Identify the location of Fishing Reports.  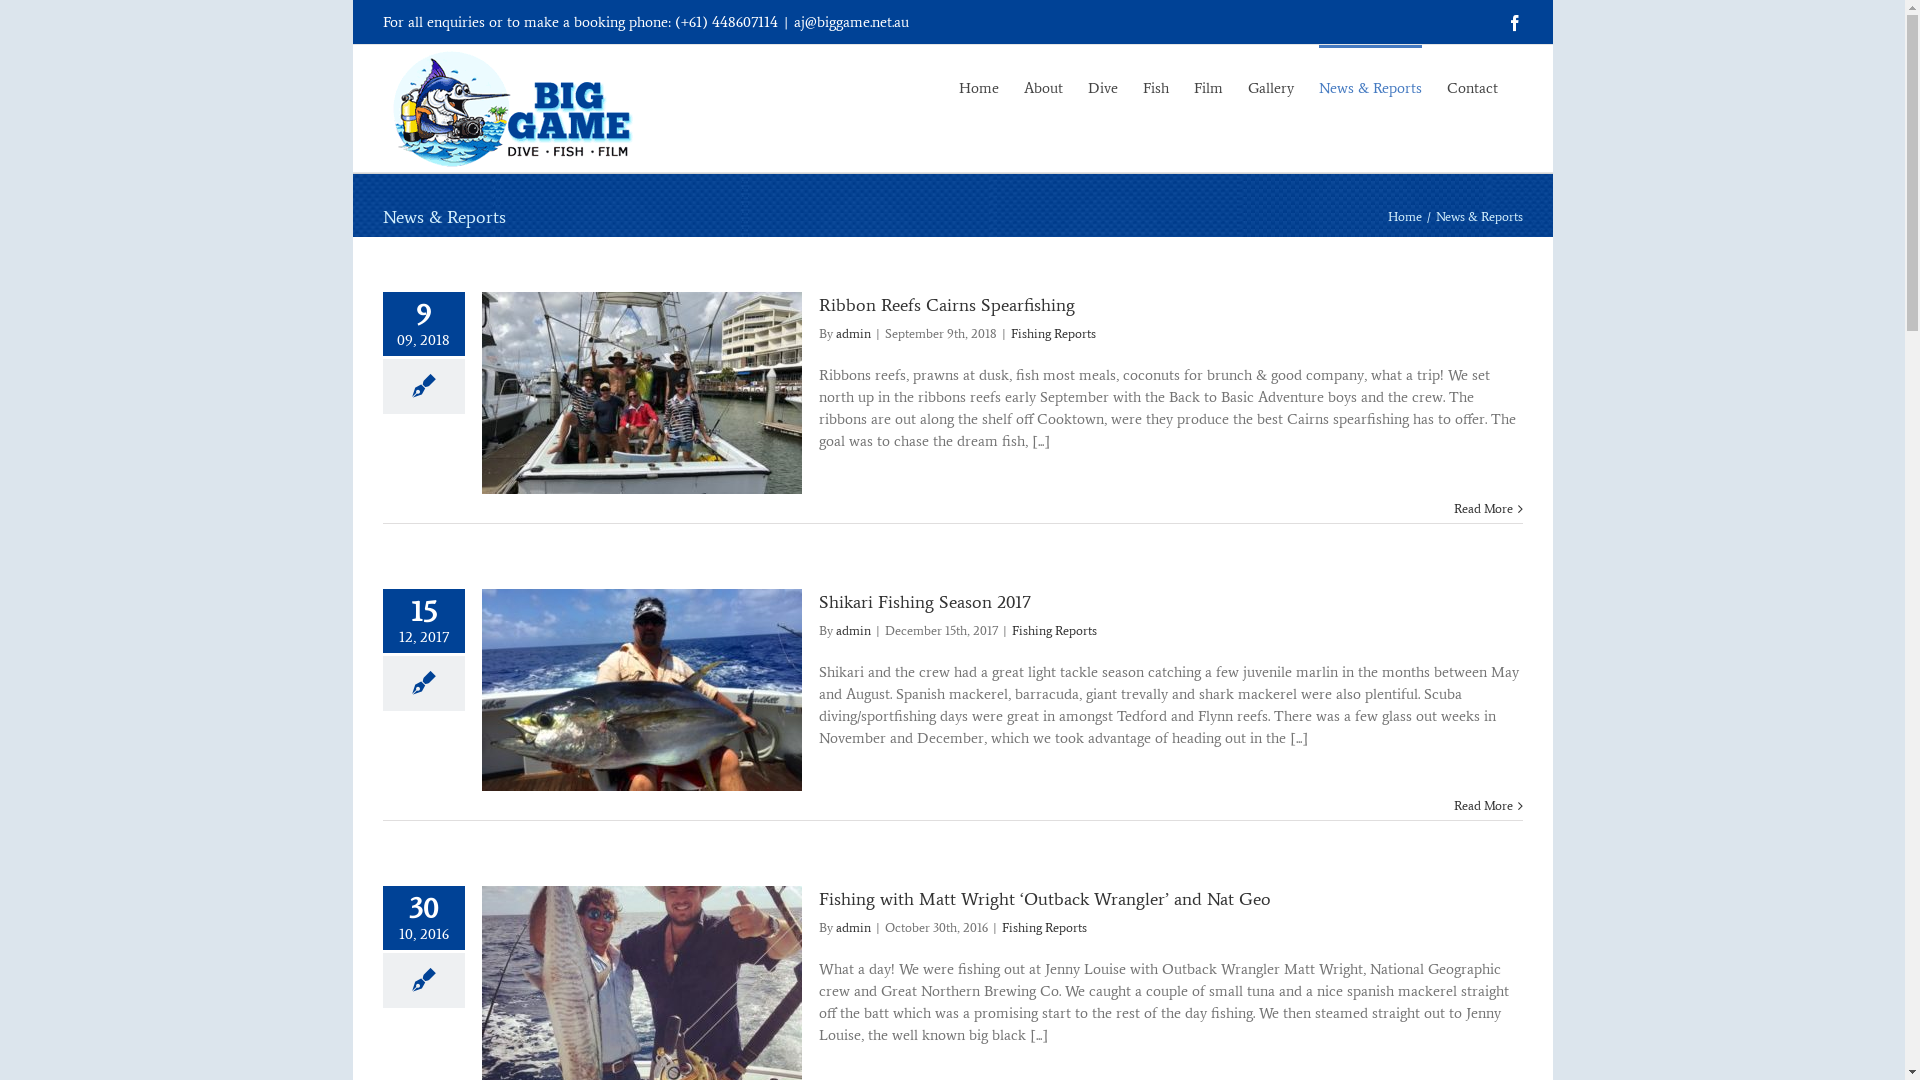
(1052, 334).